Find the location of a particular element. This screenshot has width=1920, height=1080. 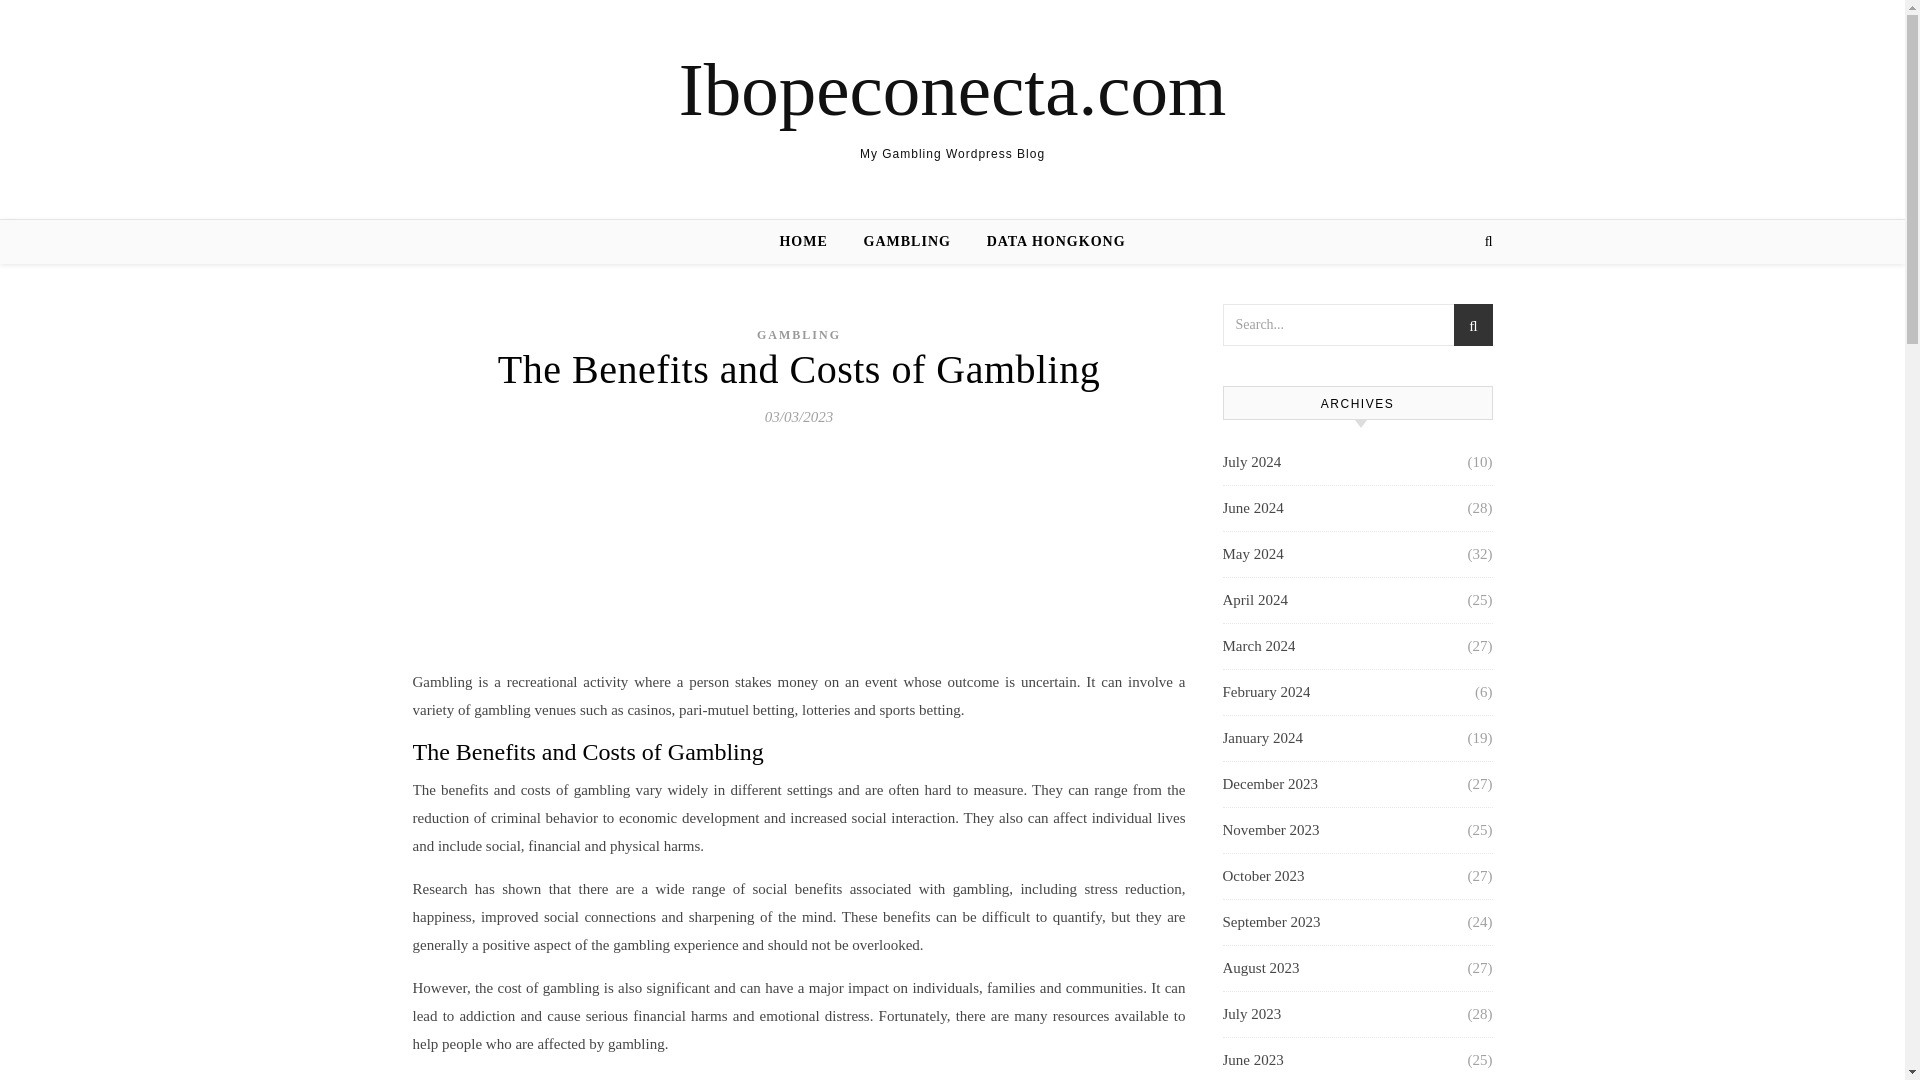

July 2023 is located at coordinates (1250, 1014).